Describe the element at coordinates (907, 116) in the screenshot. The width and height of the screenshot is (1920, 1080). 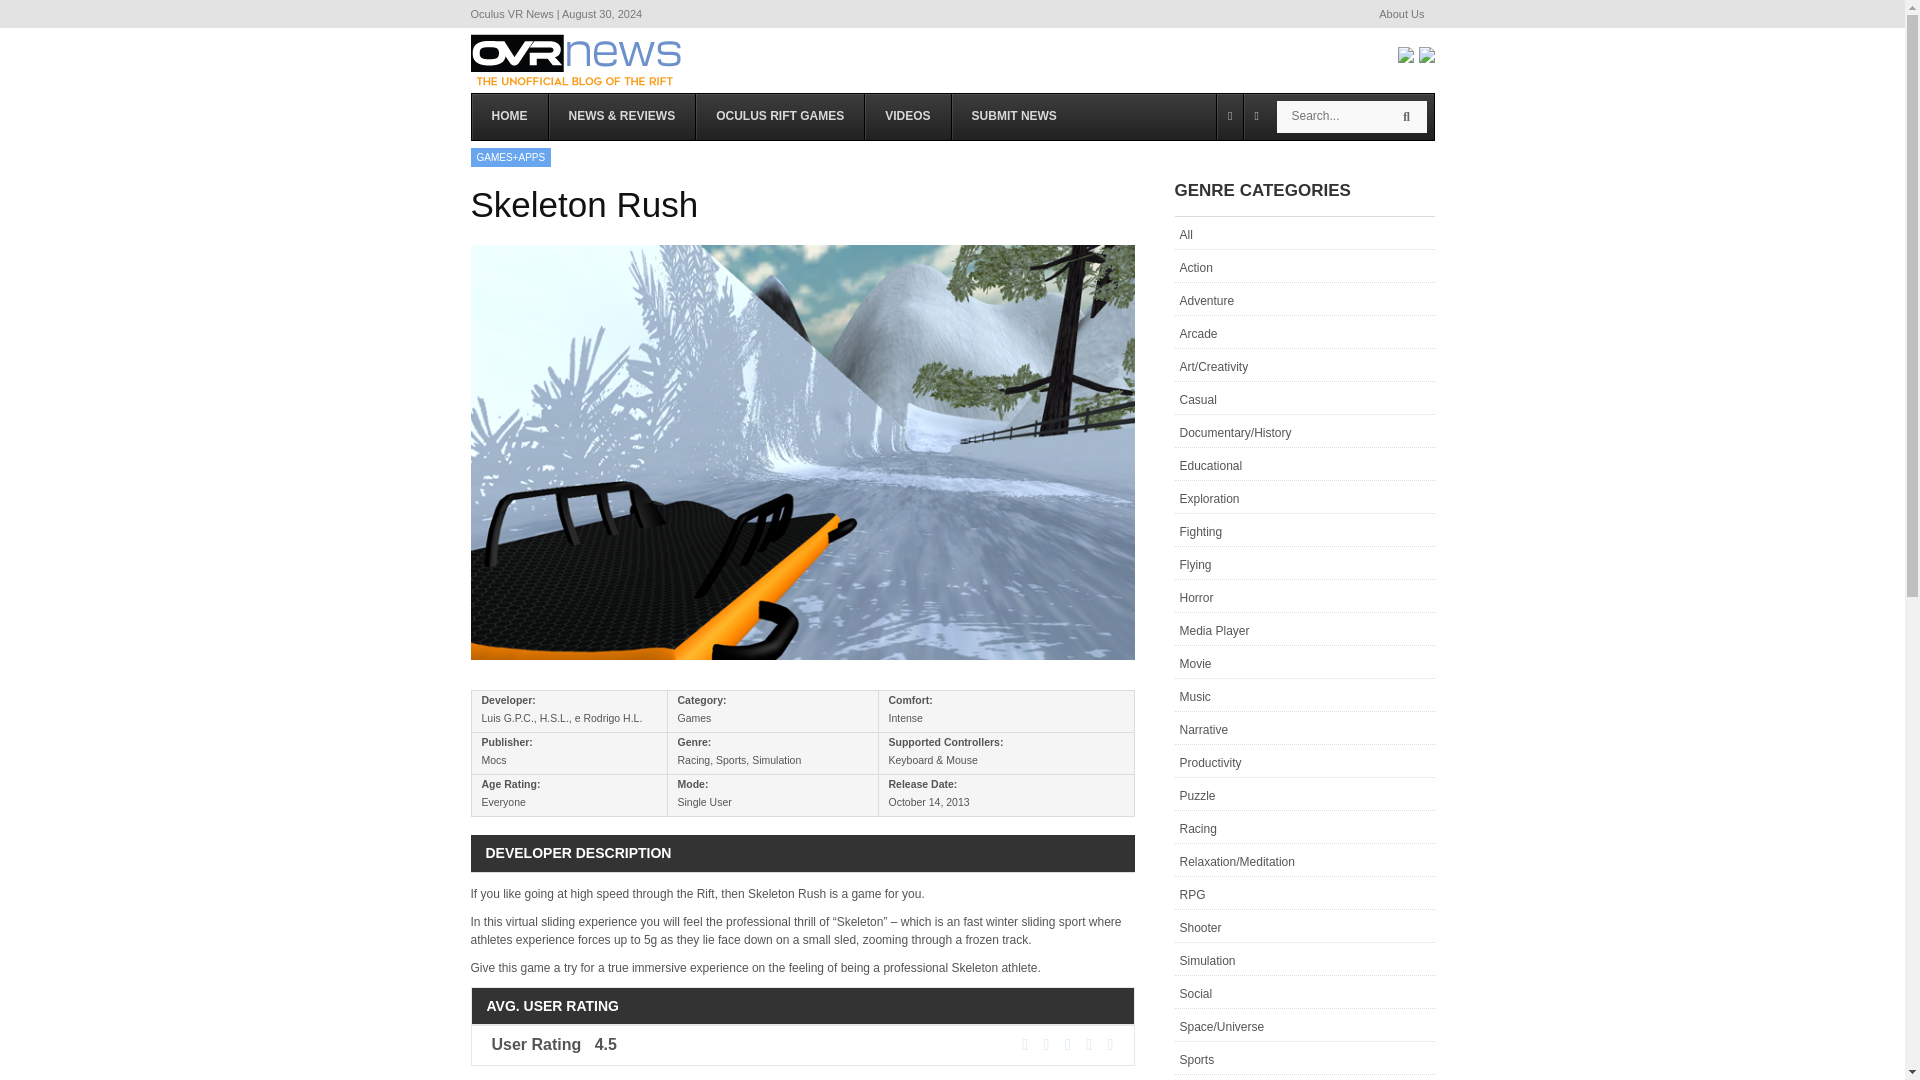
I see `Oculus videos from around the web` at that location.